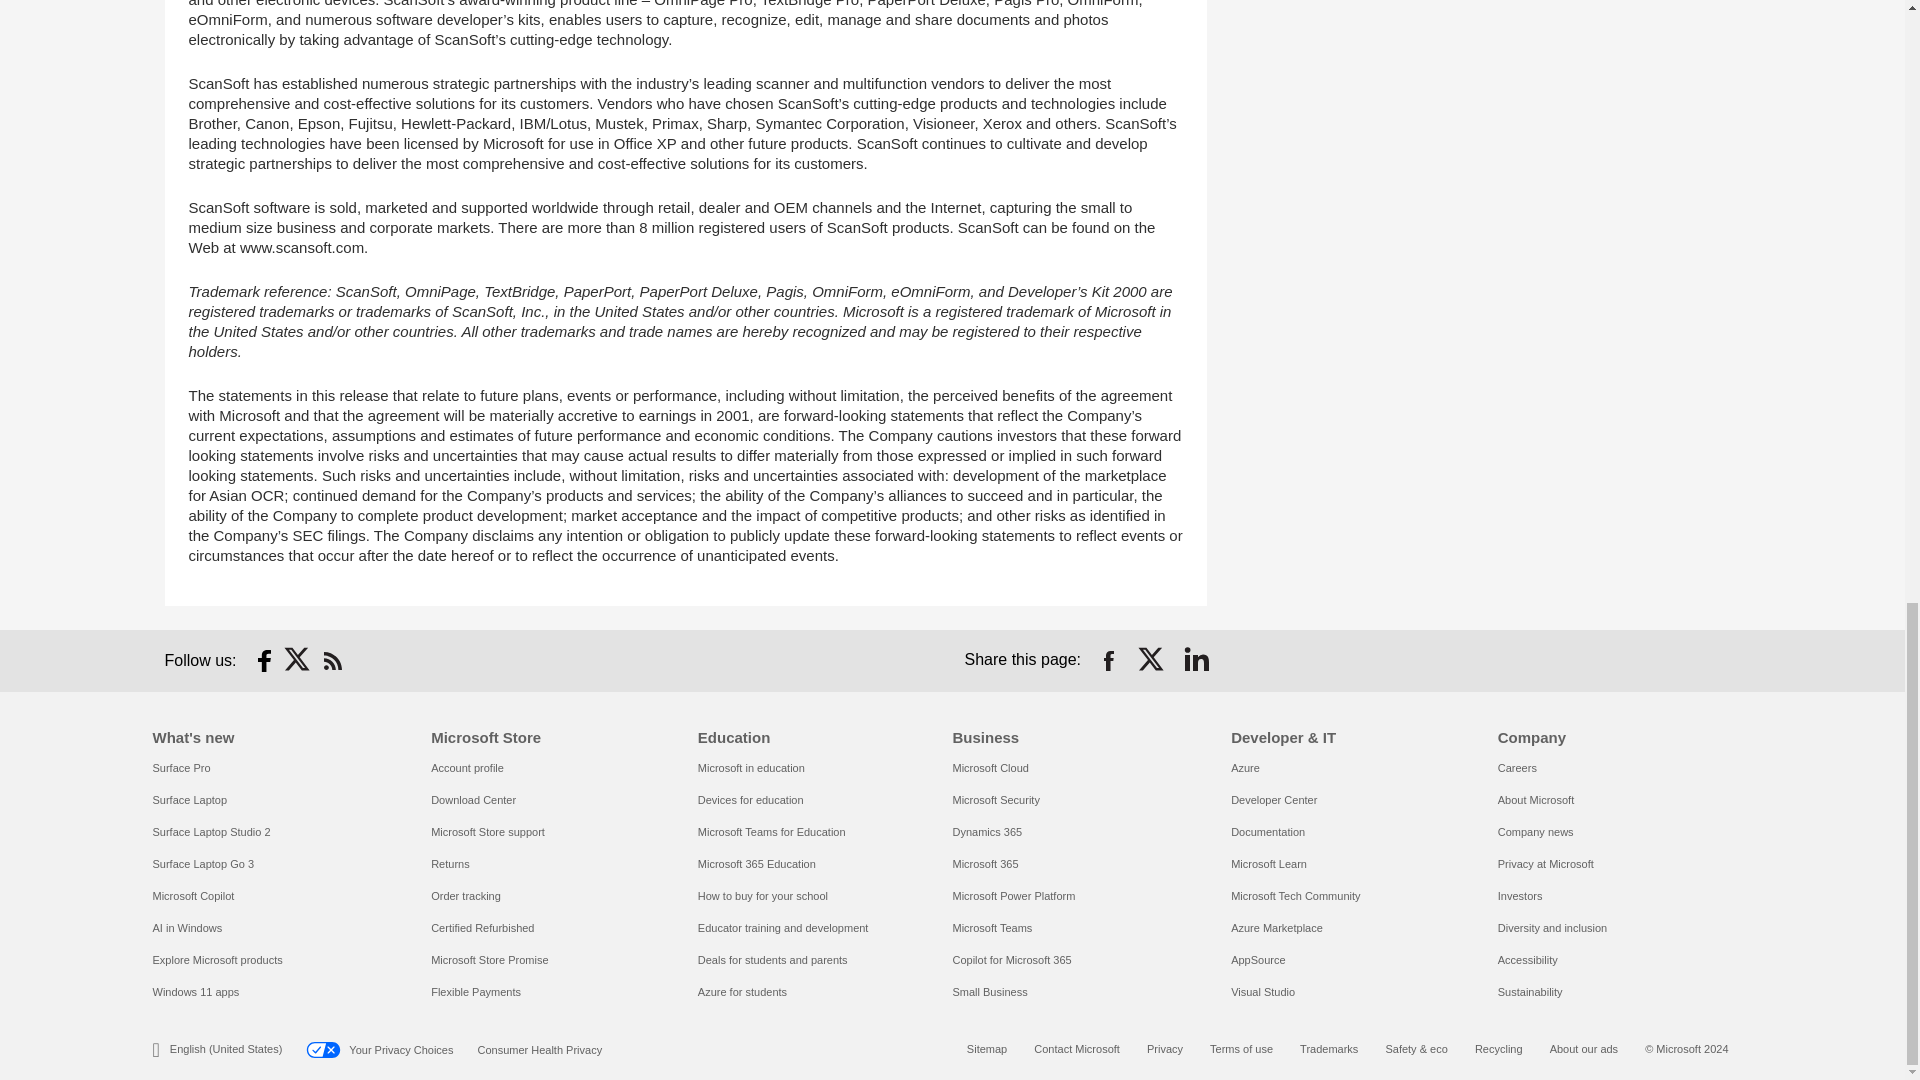 This screenshot has height=1080, width=1920. Describe the element at coordinates (1196, 660) in the screenshot. I see `Share on LinkedIn` at that location.